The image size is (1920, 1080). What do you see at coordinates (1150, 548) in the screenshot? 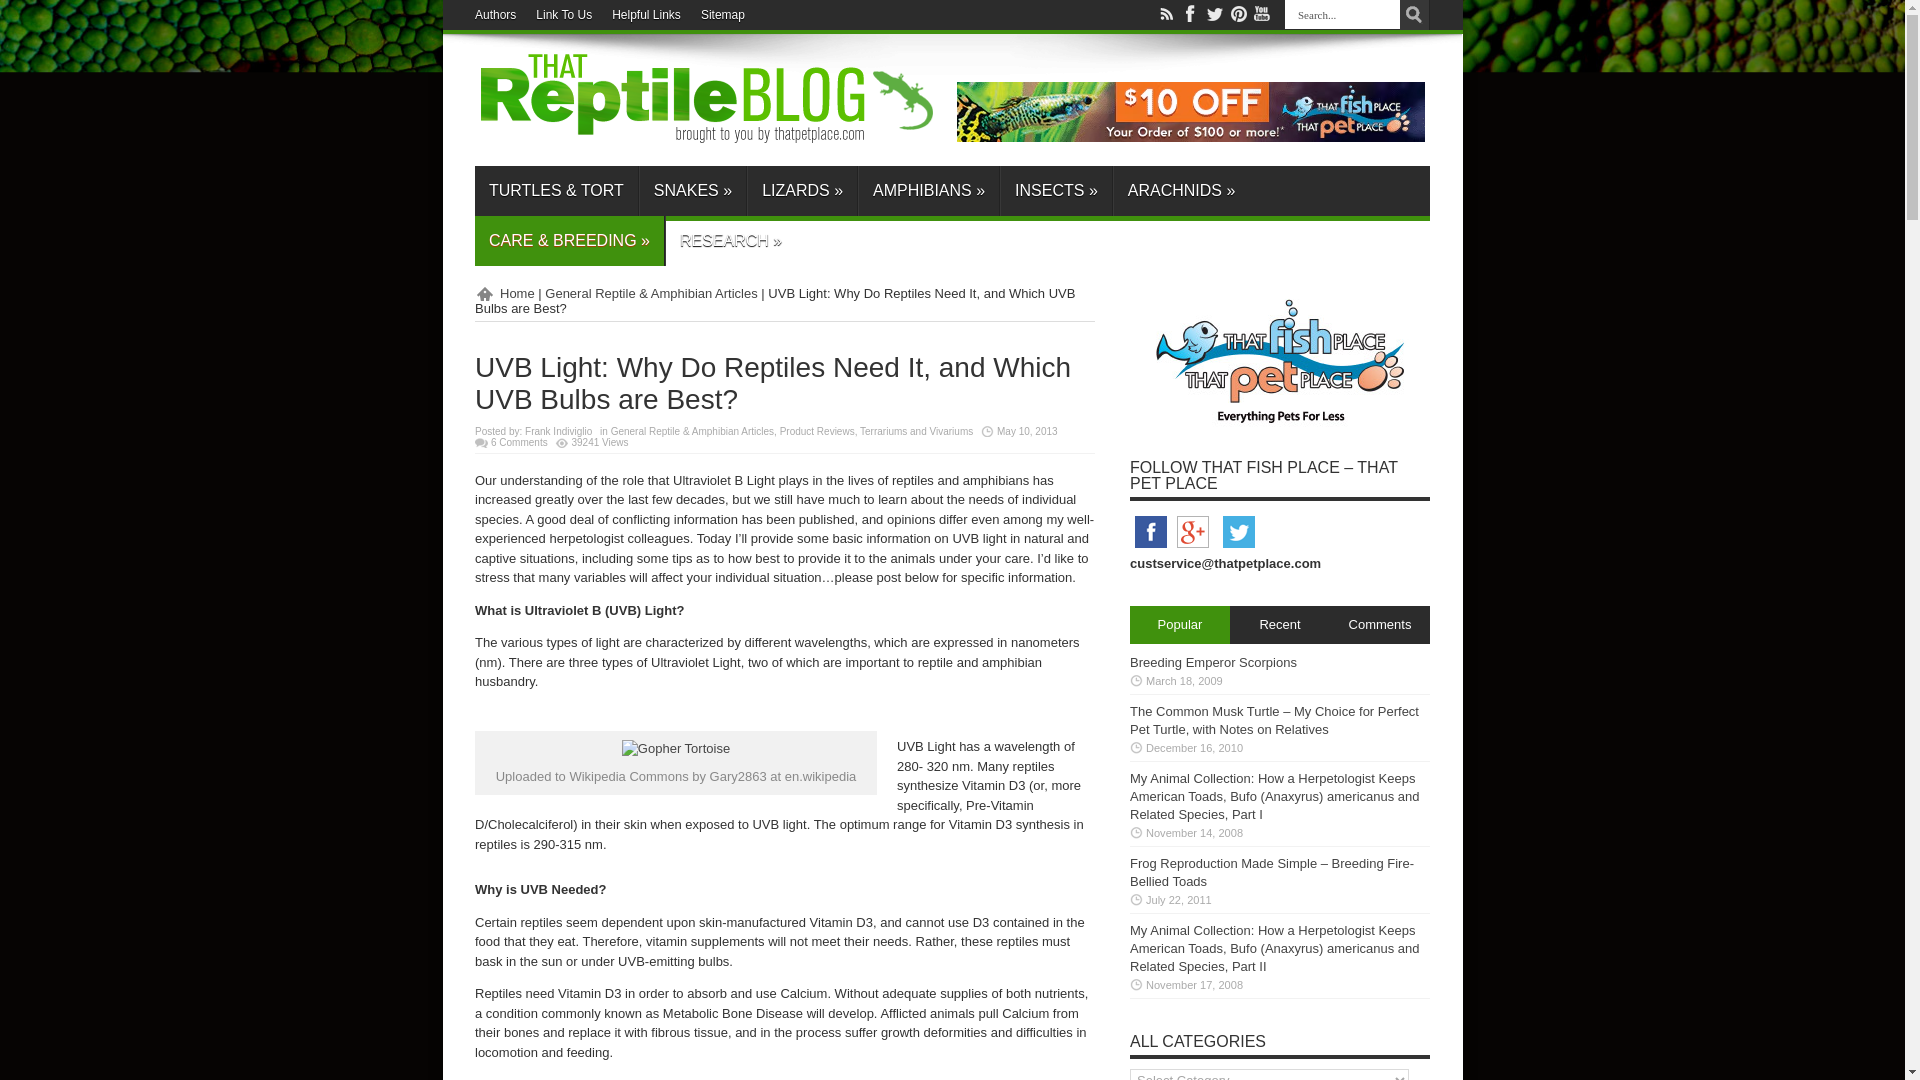
I see `Facebook` at bounding box center [1150, 548].